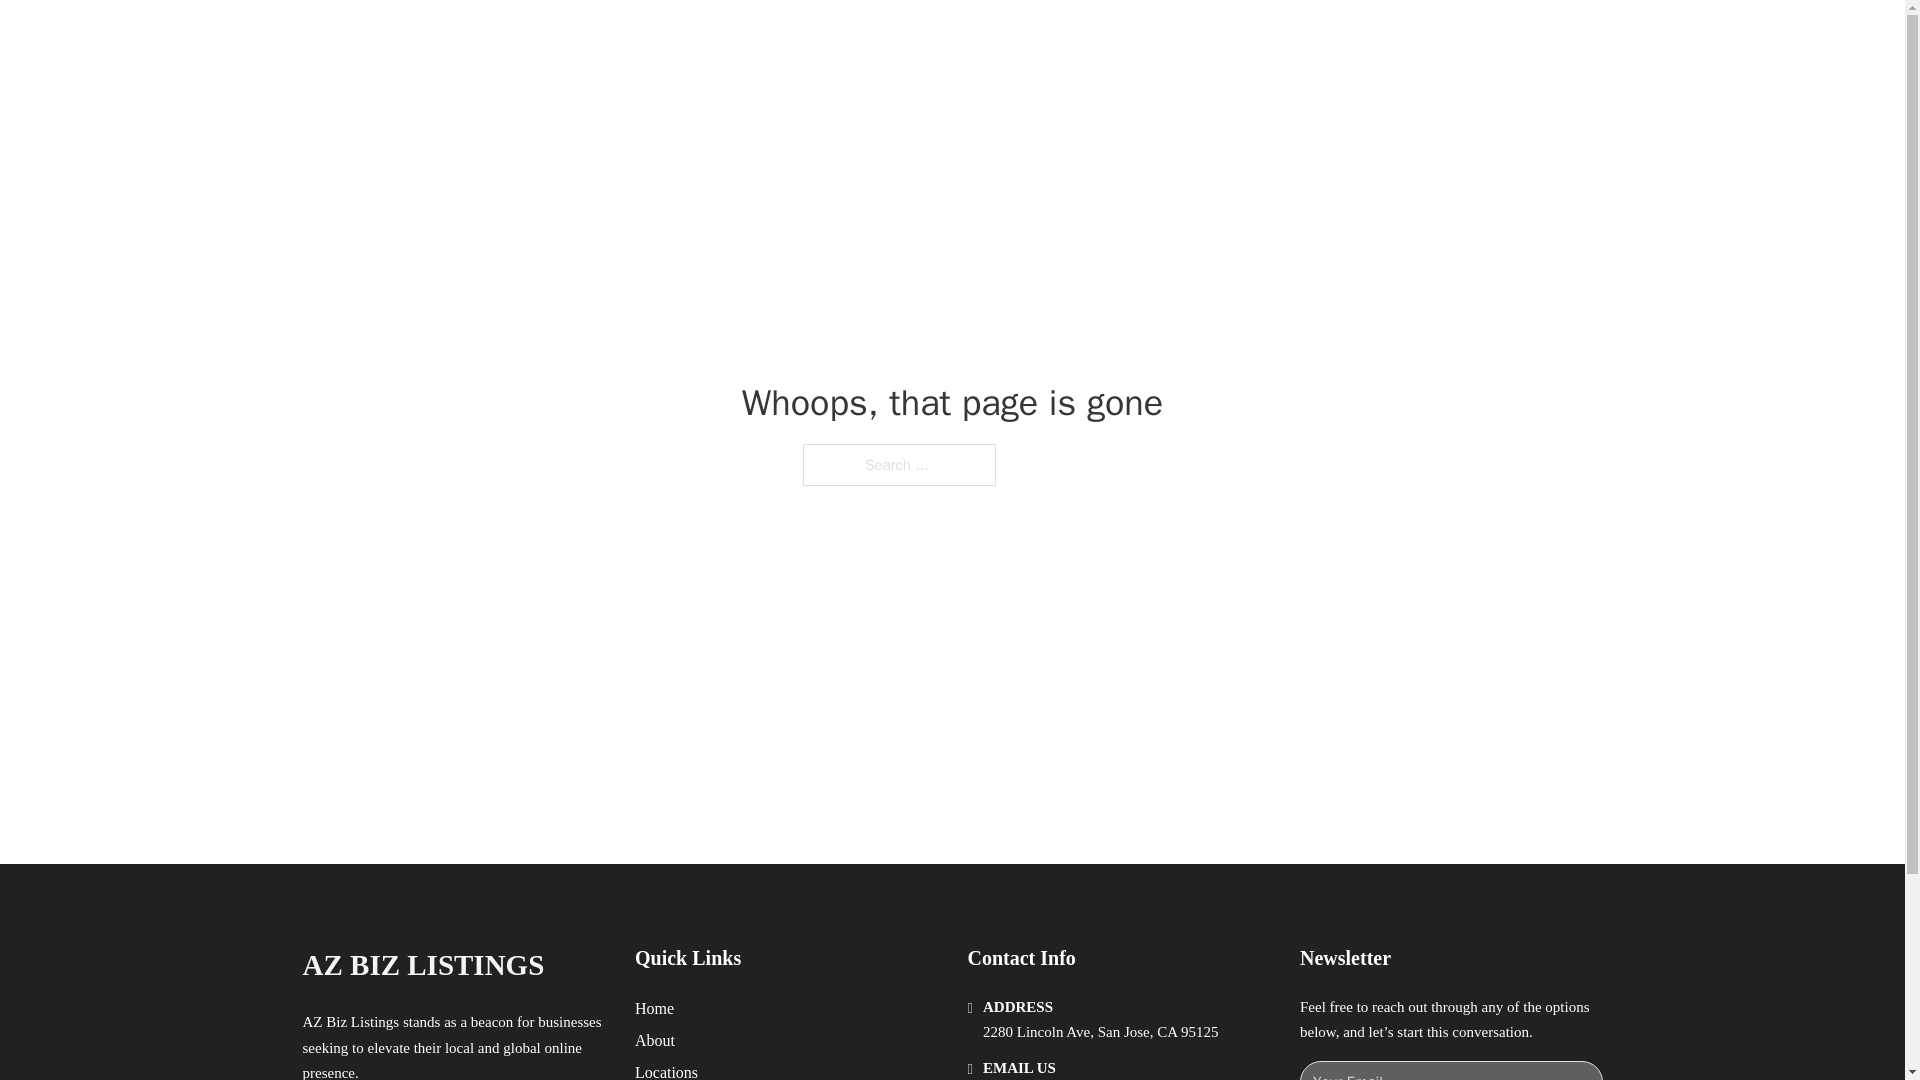 This screenshot has height=1080, width=1920. Describe the element at coordinates (422, 965) in the screenshot. I see `AZ BIZ LISTINGS` at that location.